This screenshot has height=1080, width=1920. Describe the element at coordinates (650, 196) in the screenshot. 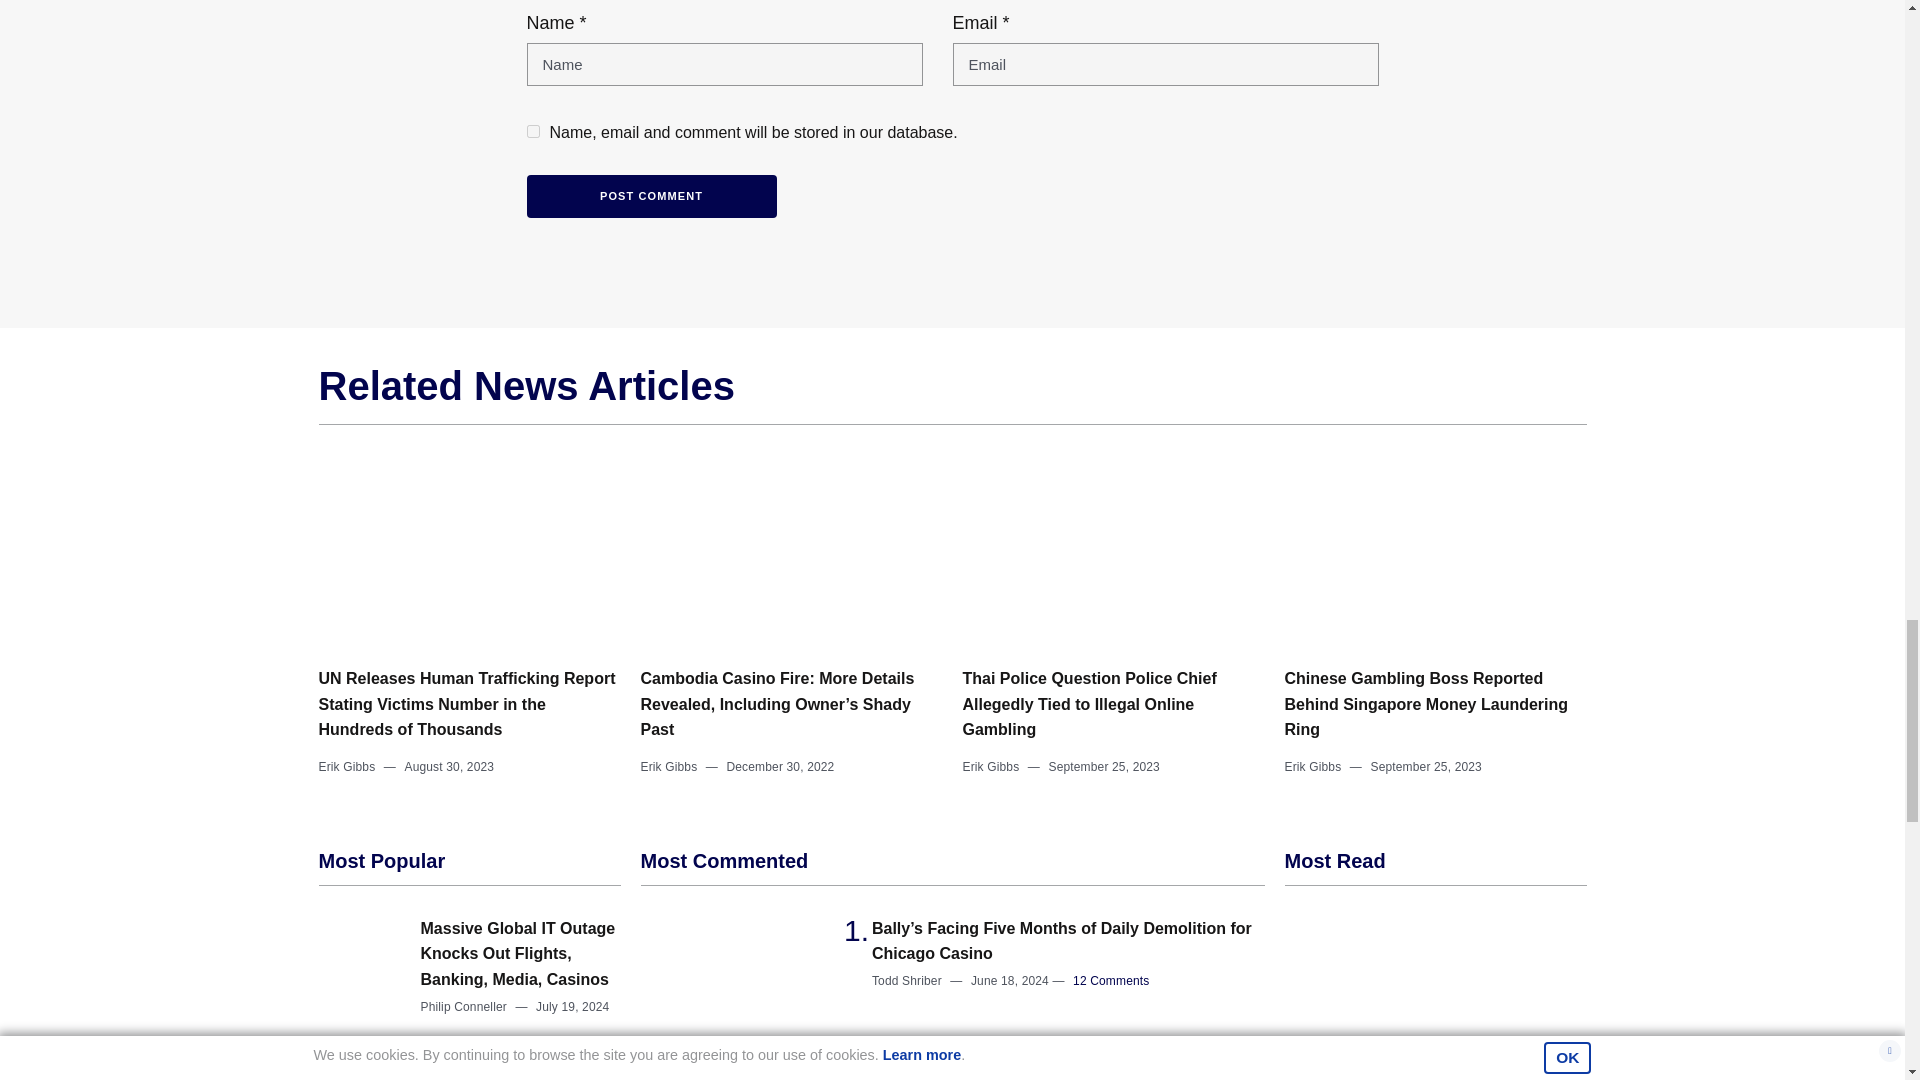

I see `Post Comment` at that location.